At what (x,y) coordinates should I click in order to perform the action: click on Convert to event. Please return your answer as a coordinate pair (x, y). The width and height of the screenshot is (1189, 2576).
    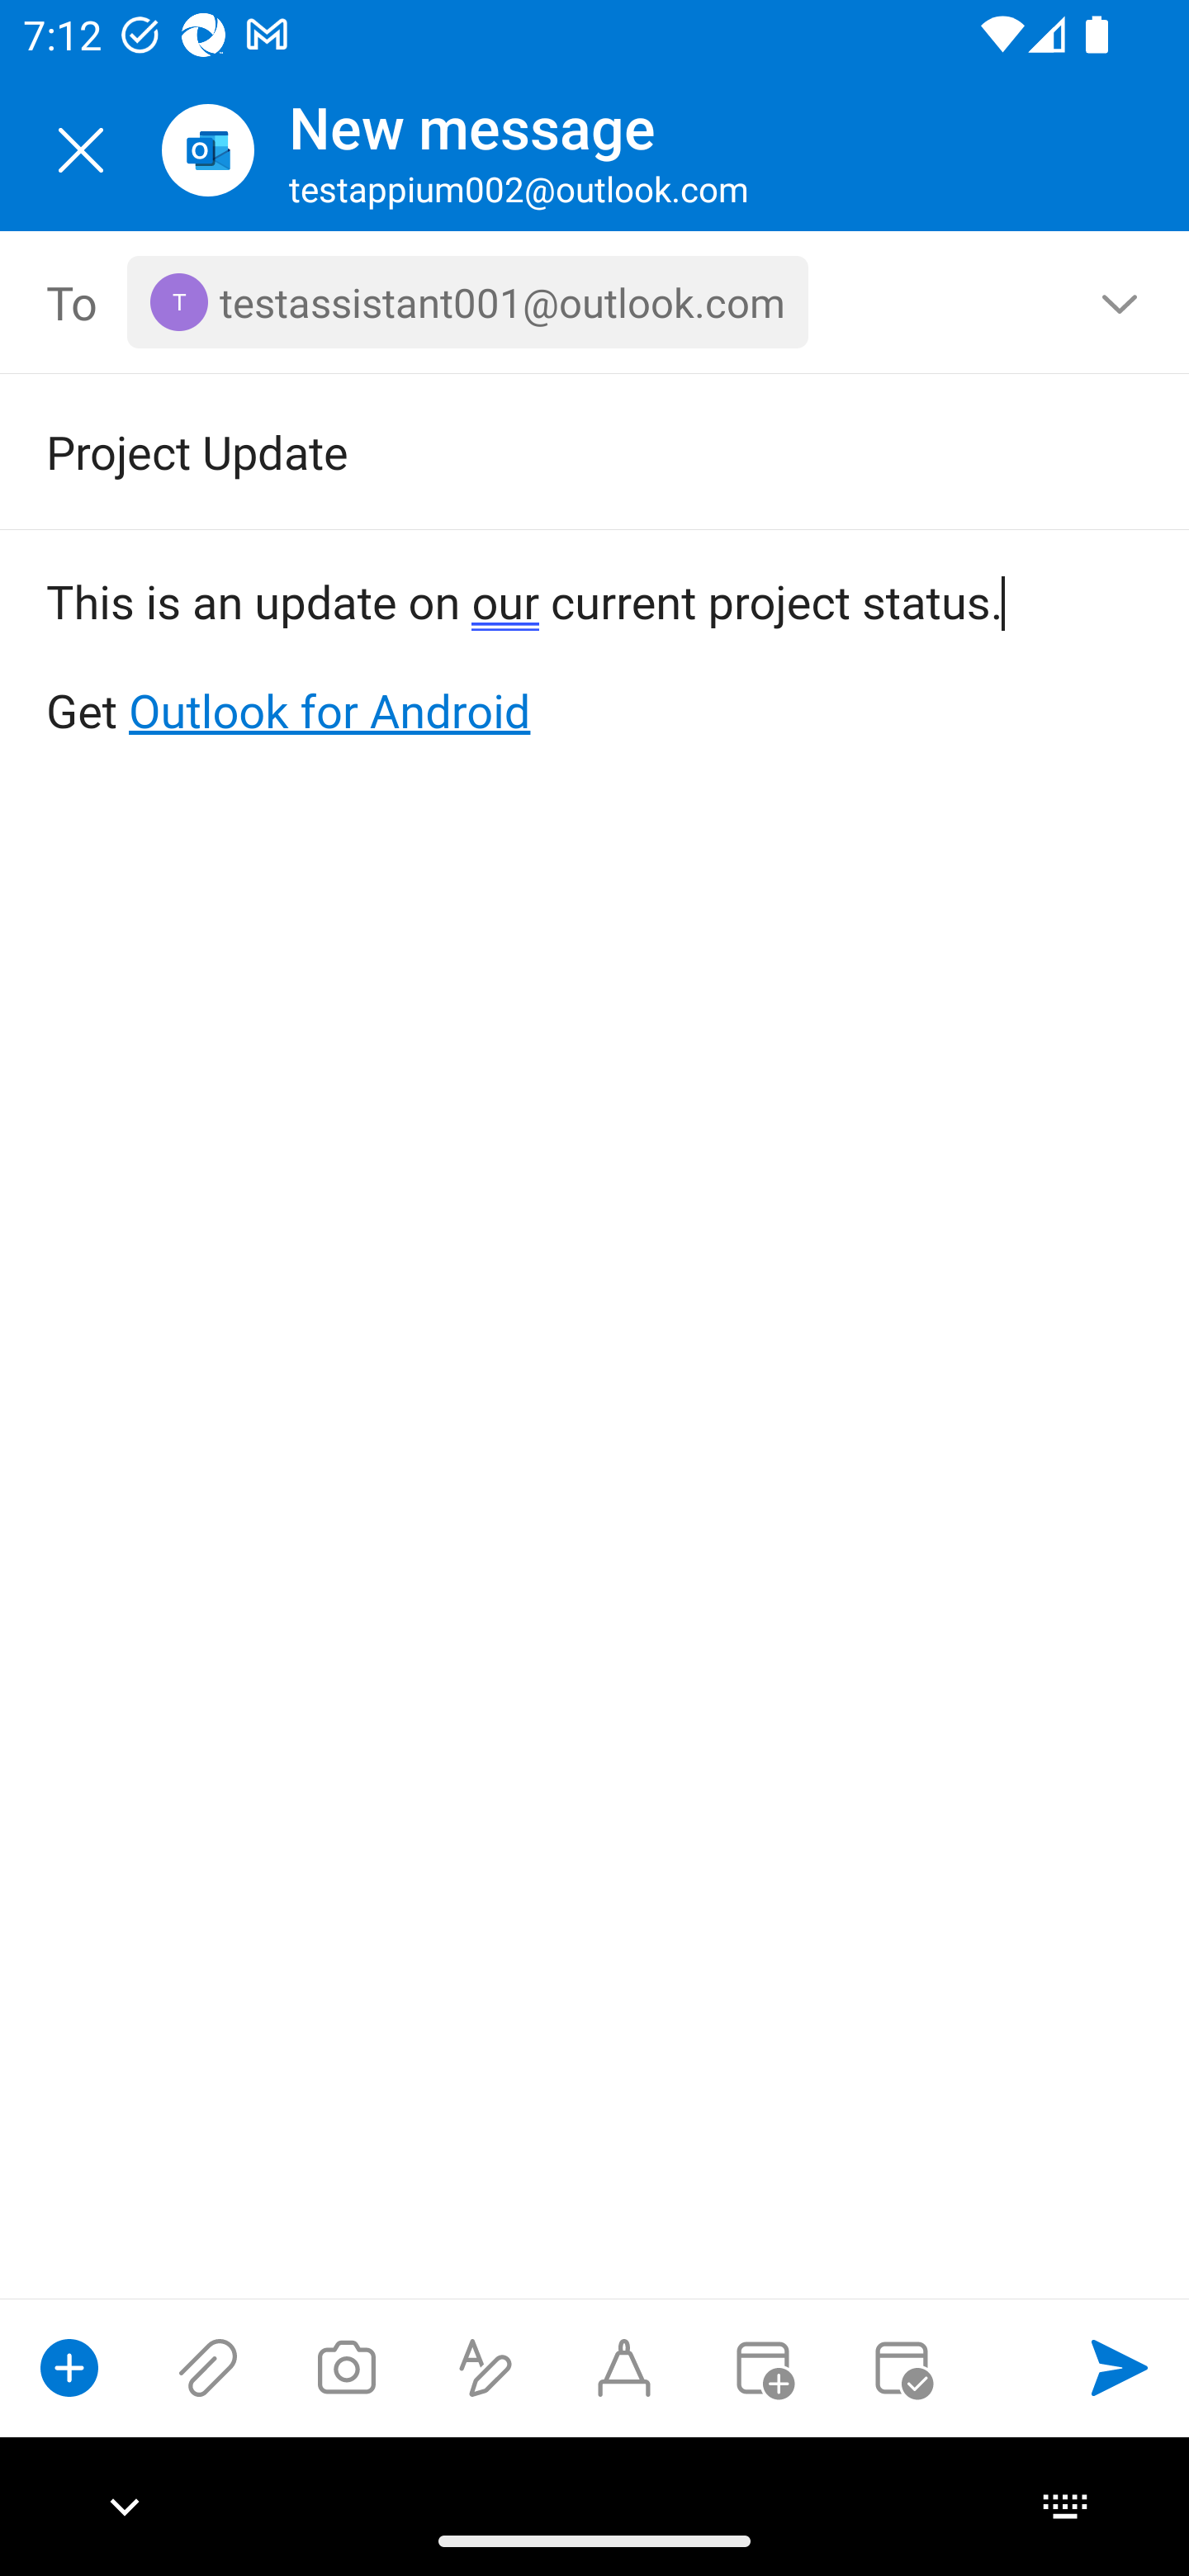
    Looking at the image, I should click on (762, 2367).